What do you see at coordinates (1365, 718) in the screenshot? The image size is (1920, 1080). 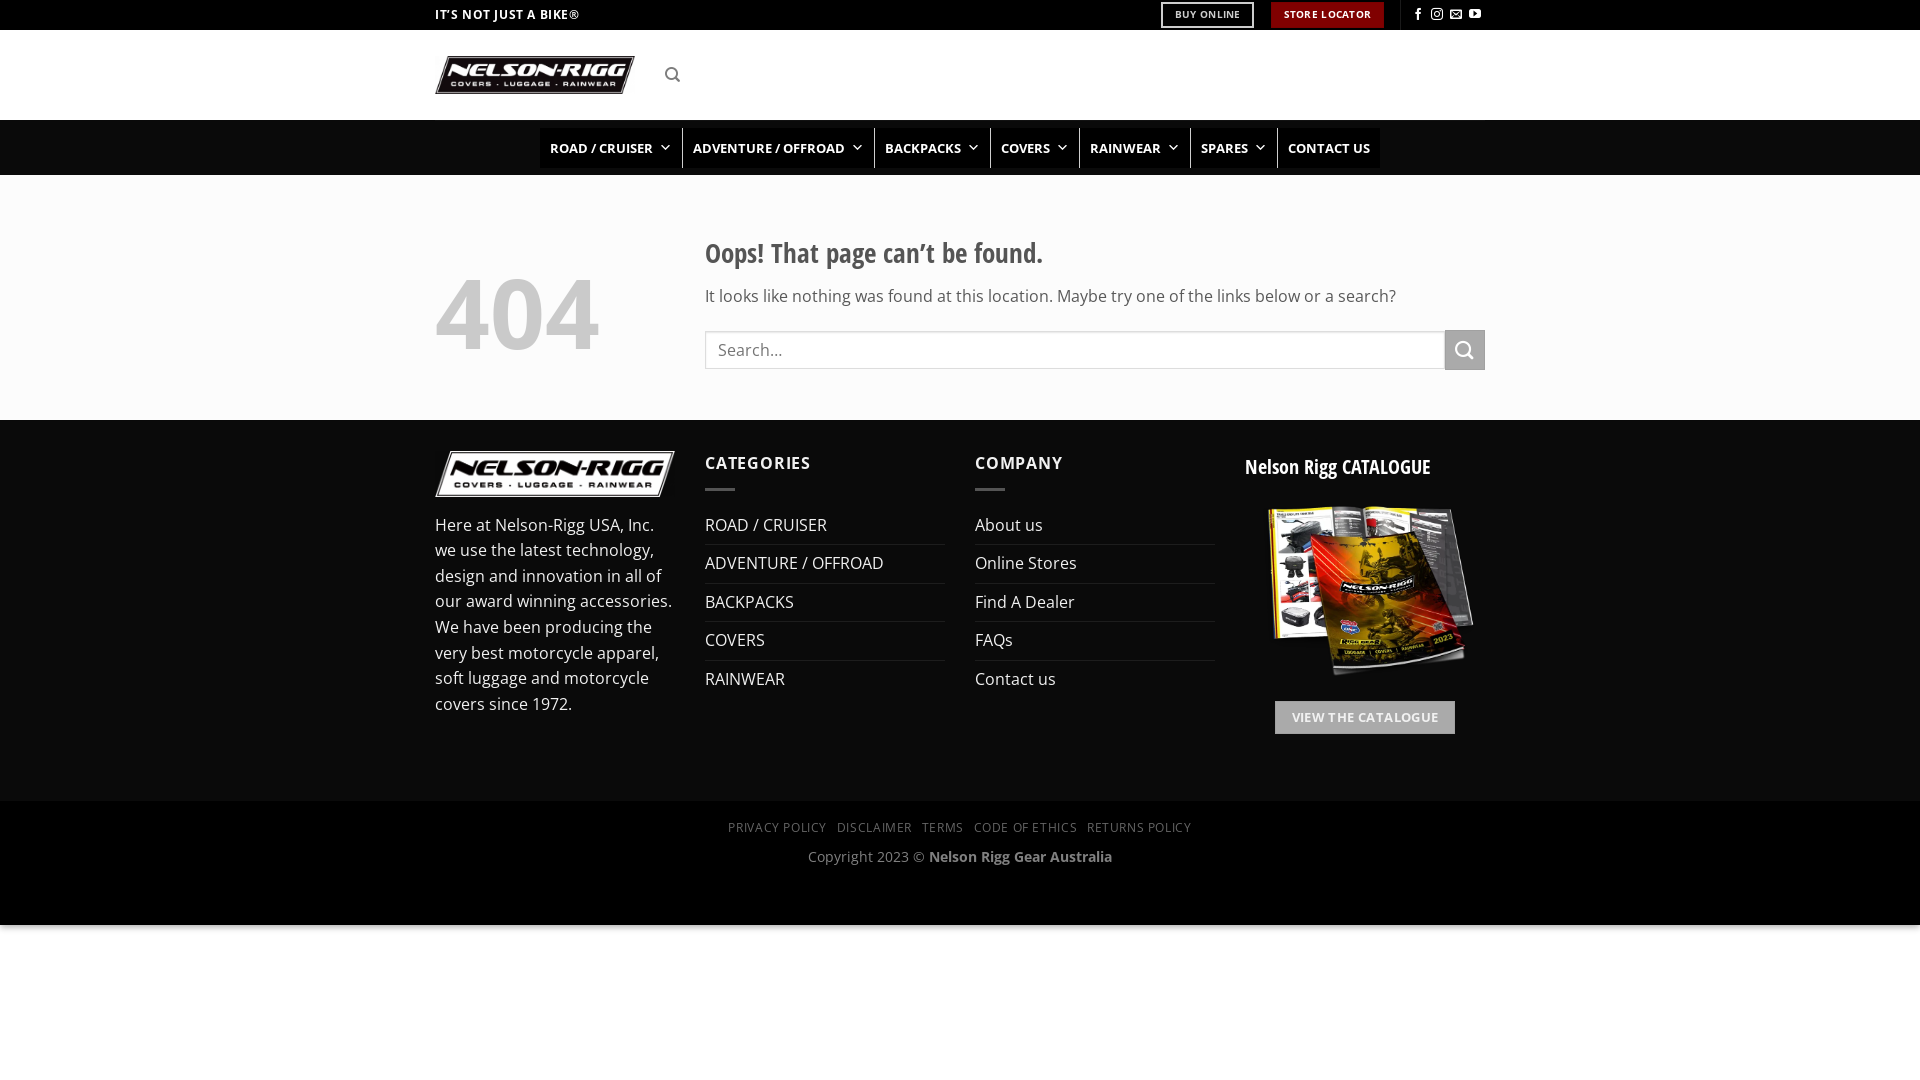 I see `VIEW THE CATALOGUE` at bounding box center [1365, 718].